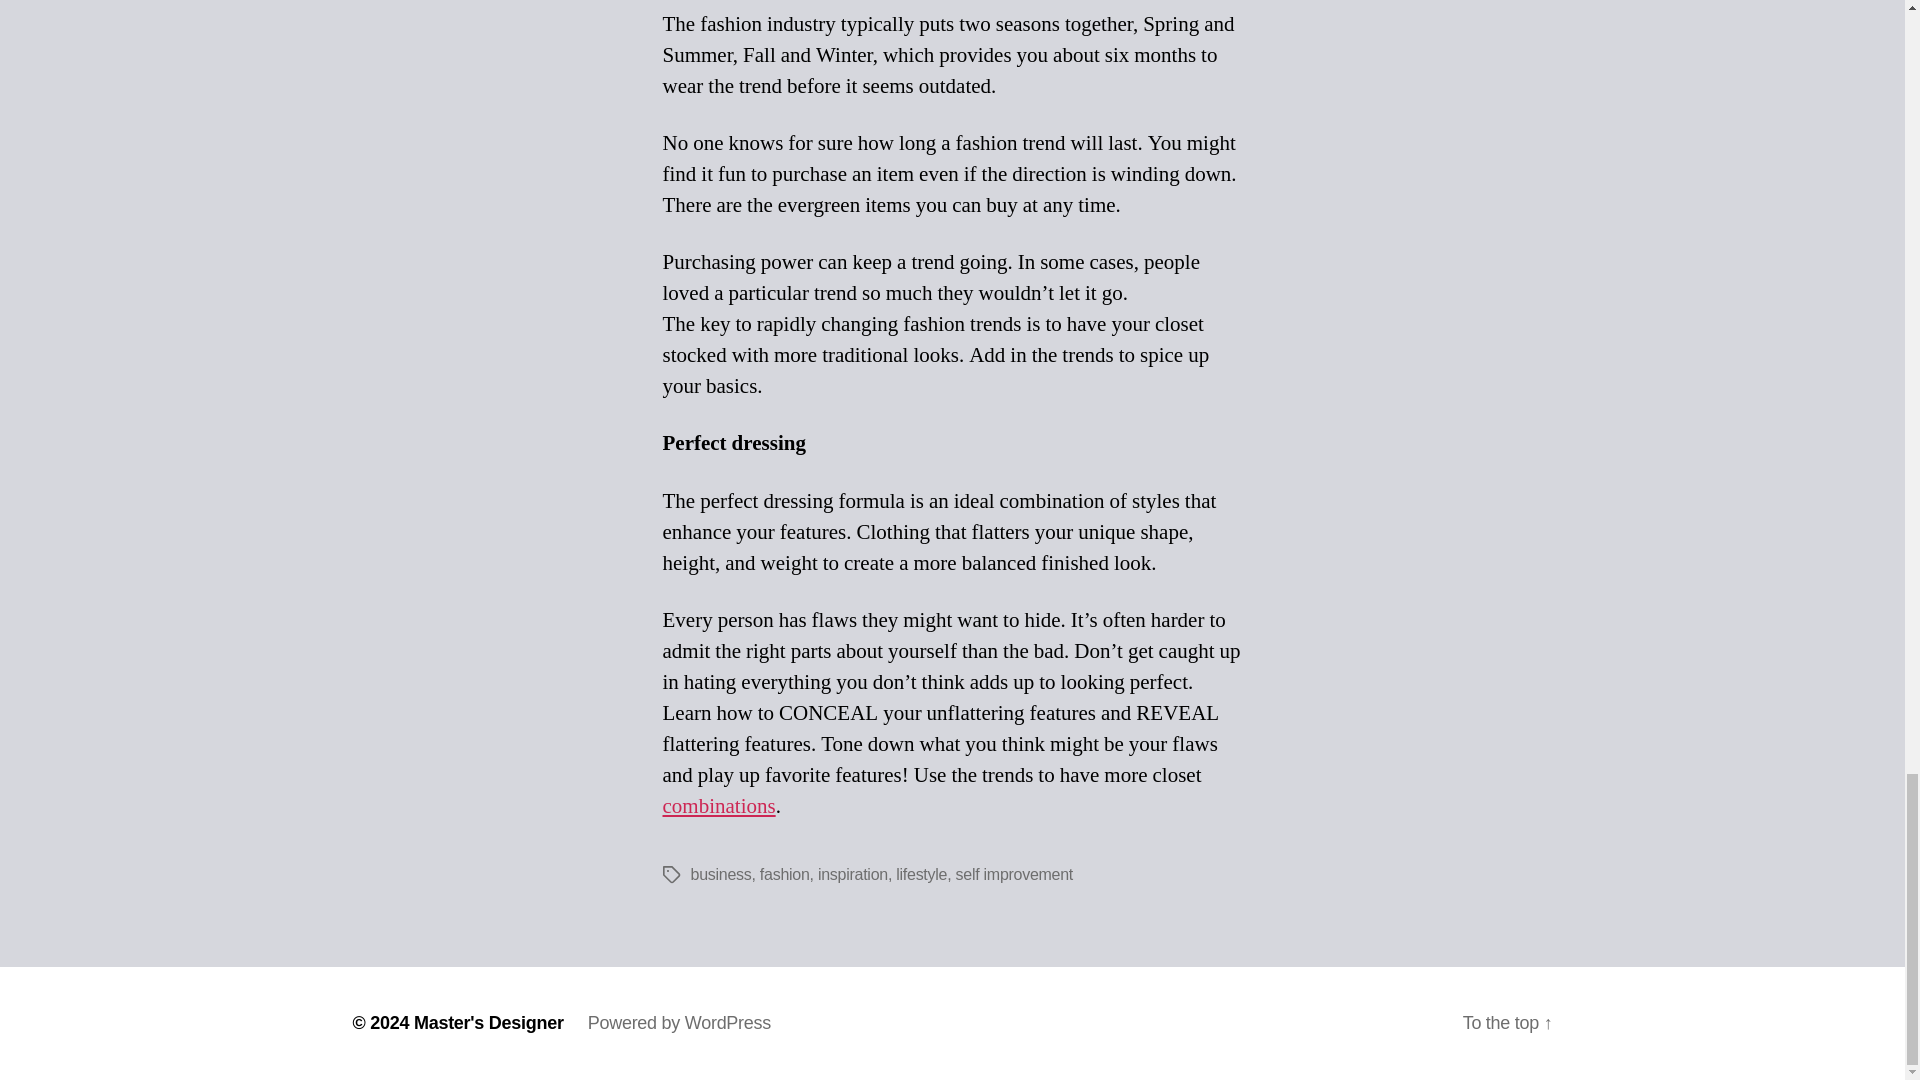 This screenshot has width=1920, height=1080. Describe the element at coordinates (718, 806) in the screenshot. I see `combinations` at that location.